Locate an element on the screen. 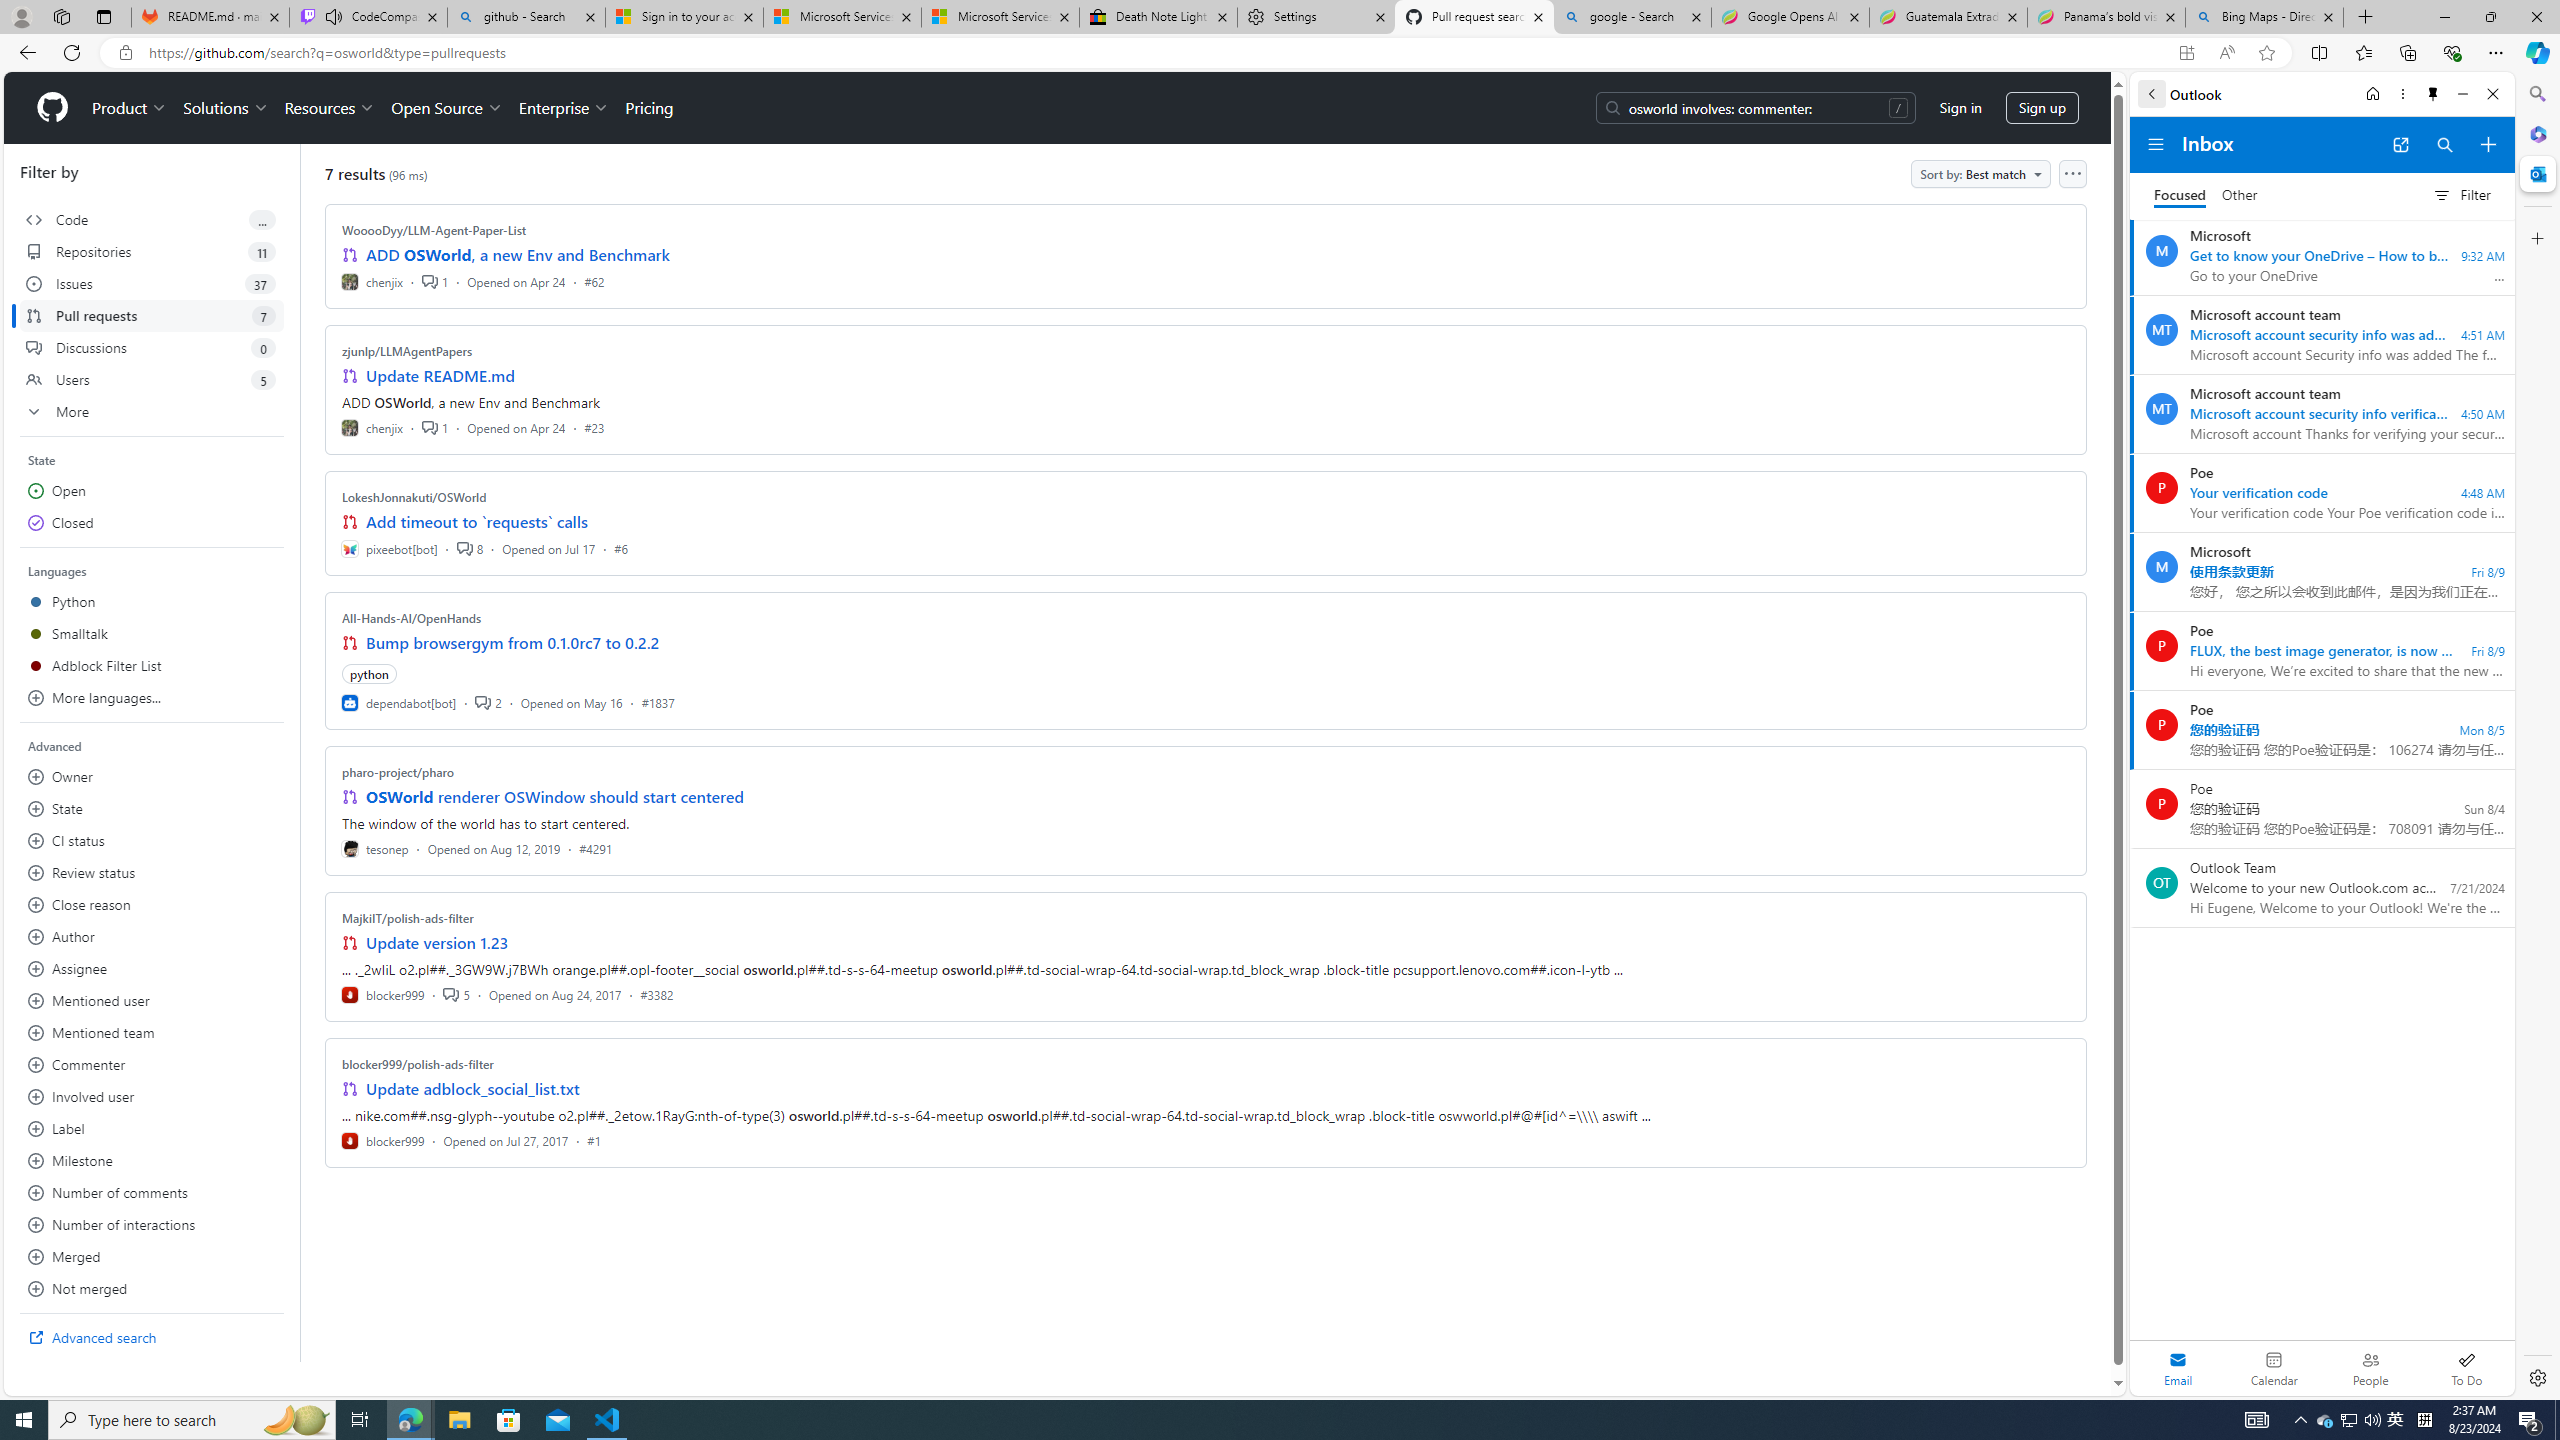  Enterprise is located at coordinates (562, 108).